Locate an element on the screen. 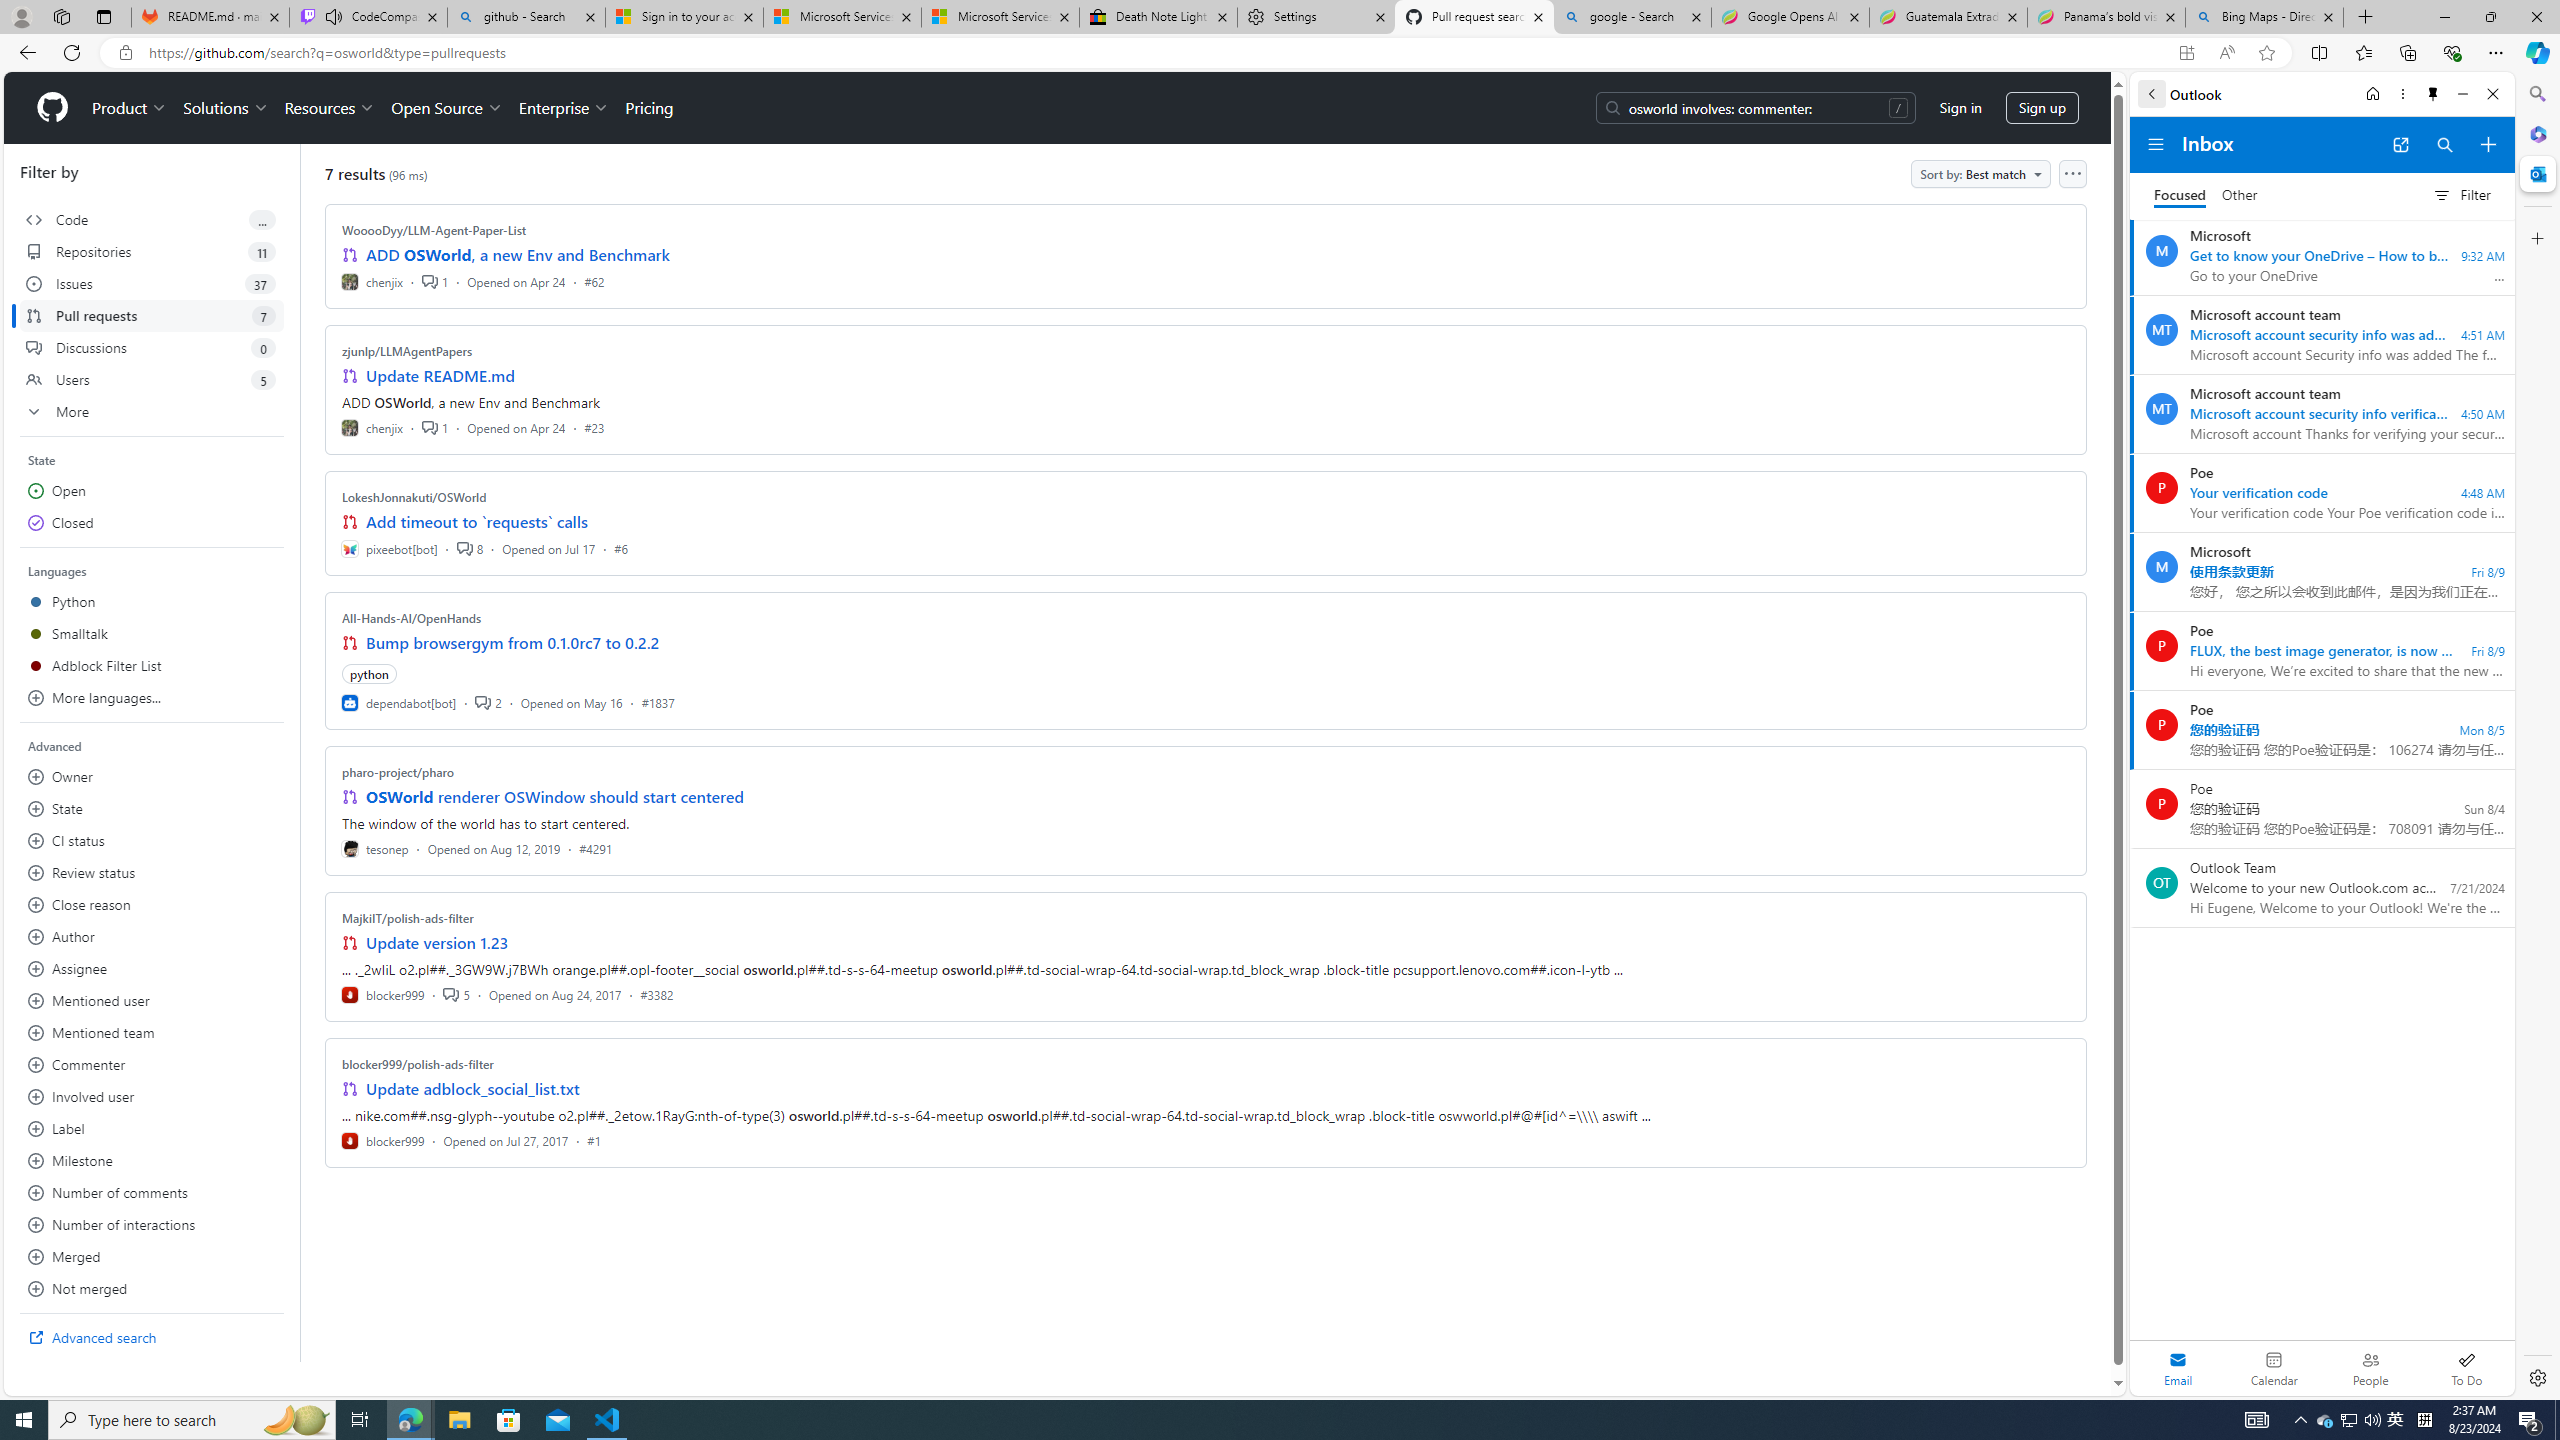  Enterprise is located at coordinates (562, 108).